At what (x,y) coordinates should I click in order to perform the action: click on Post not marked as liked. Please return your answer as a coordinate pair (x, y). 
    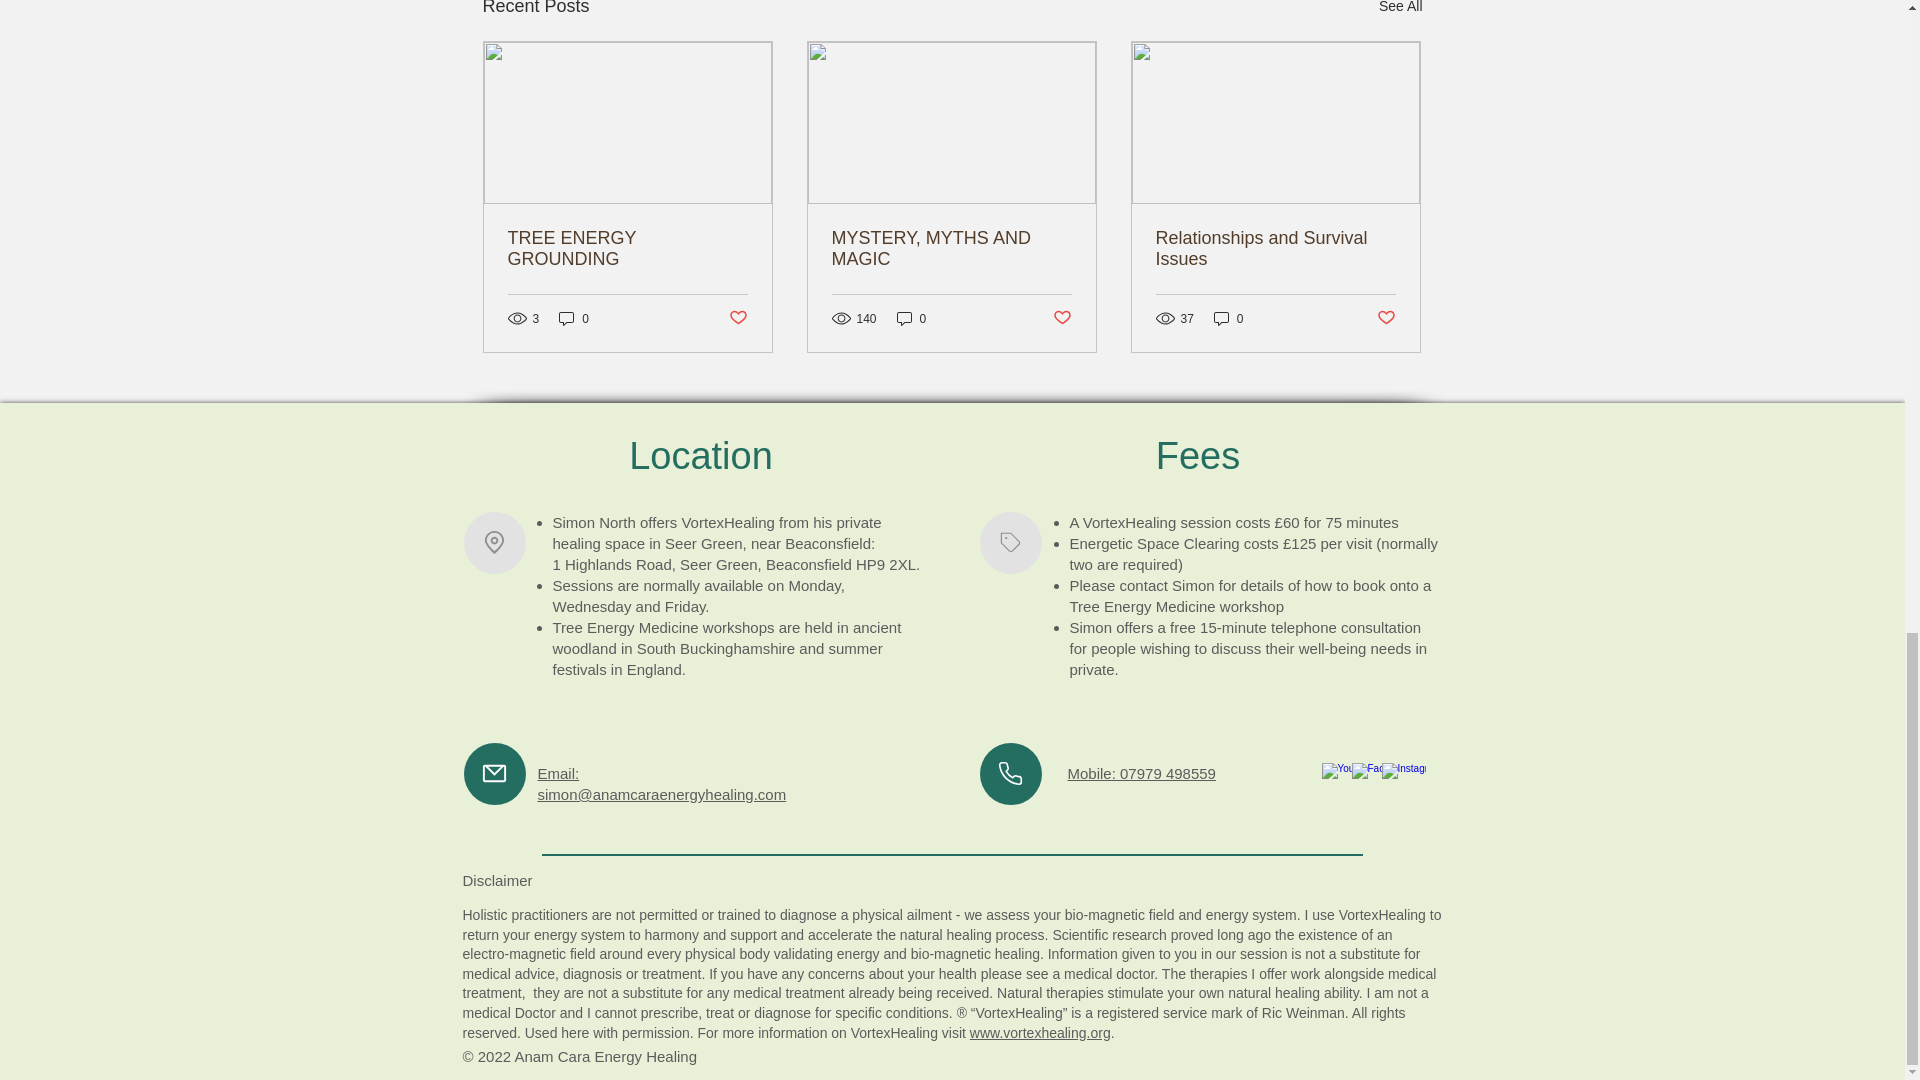
    Looking at the image, I should click on (1386, 318).